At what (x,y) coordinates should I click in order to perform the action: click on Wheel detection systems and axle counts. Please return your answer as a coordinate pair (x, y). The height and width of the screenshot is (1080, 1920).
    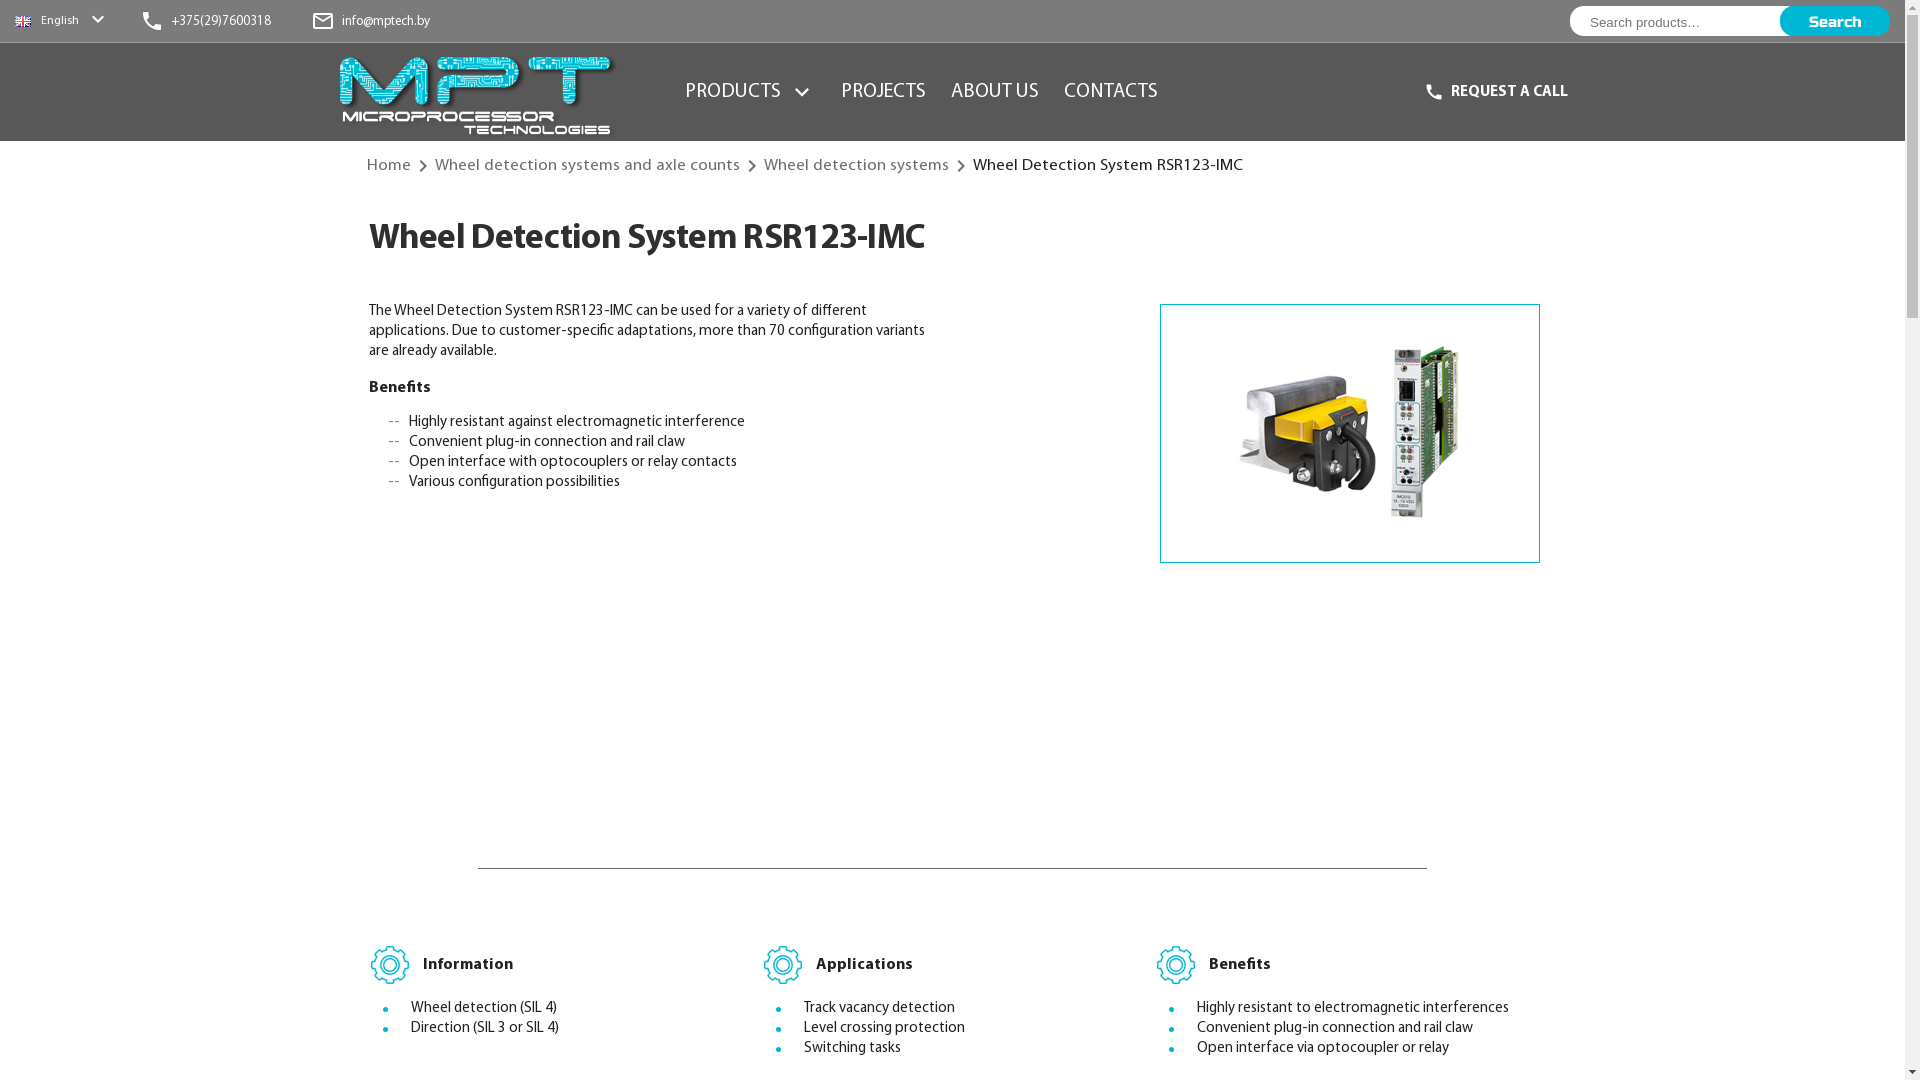
    Looking at the image, I should click on (586, 166).